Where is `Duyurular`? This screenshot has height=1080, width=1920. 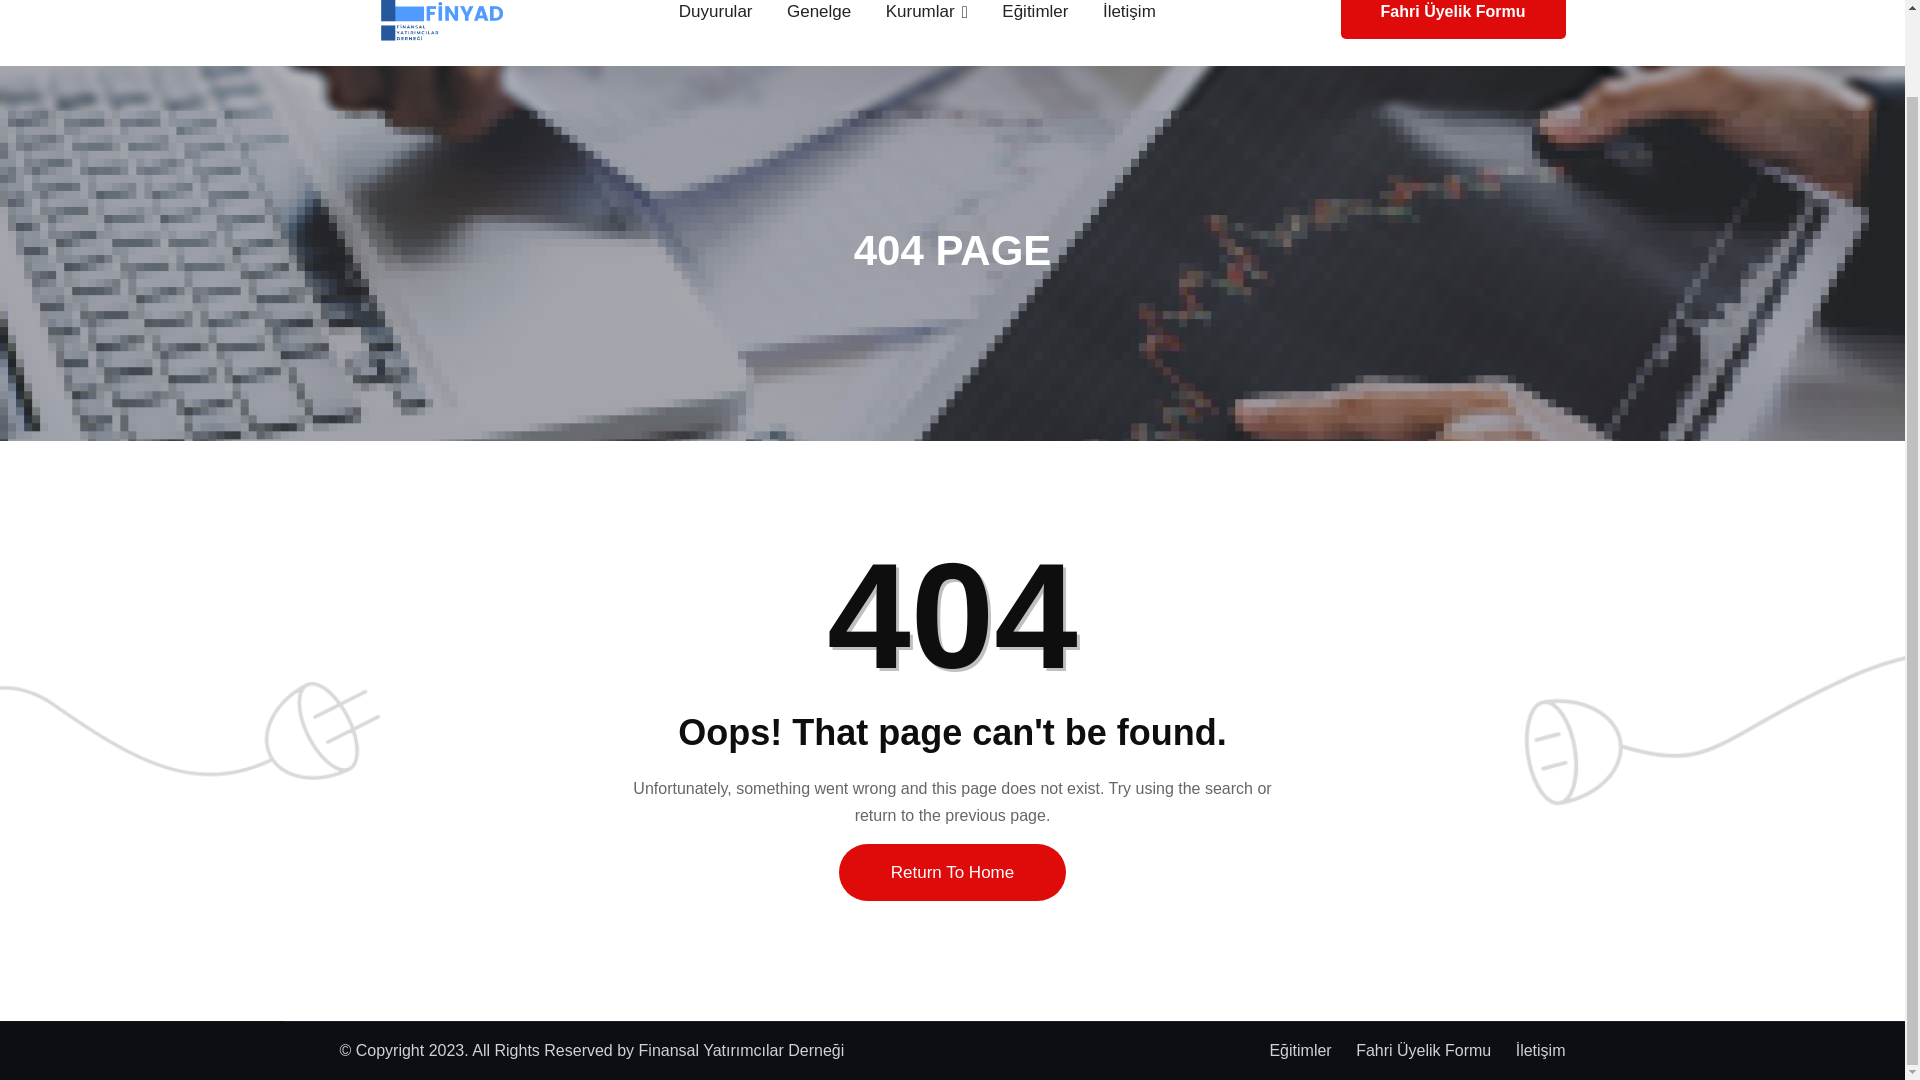
Duyurular is located at coordinates (716, 28).